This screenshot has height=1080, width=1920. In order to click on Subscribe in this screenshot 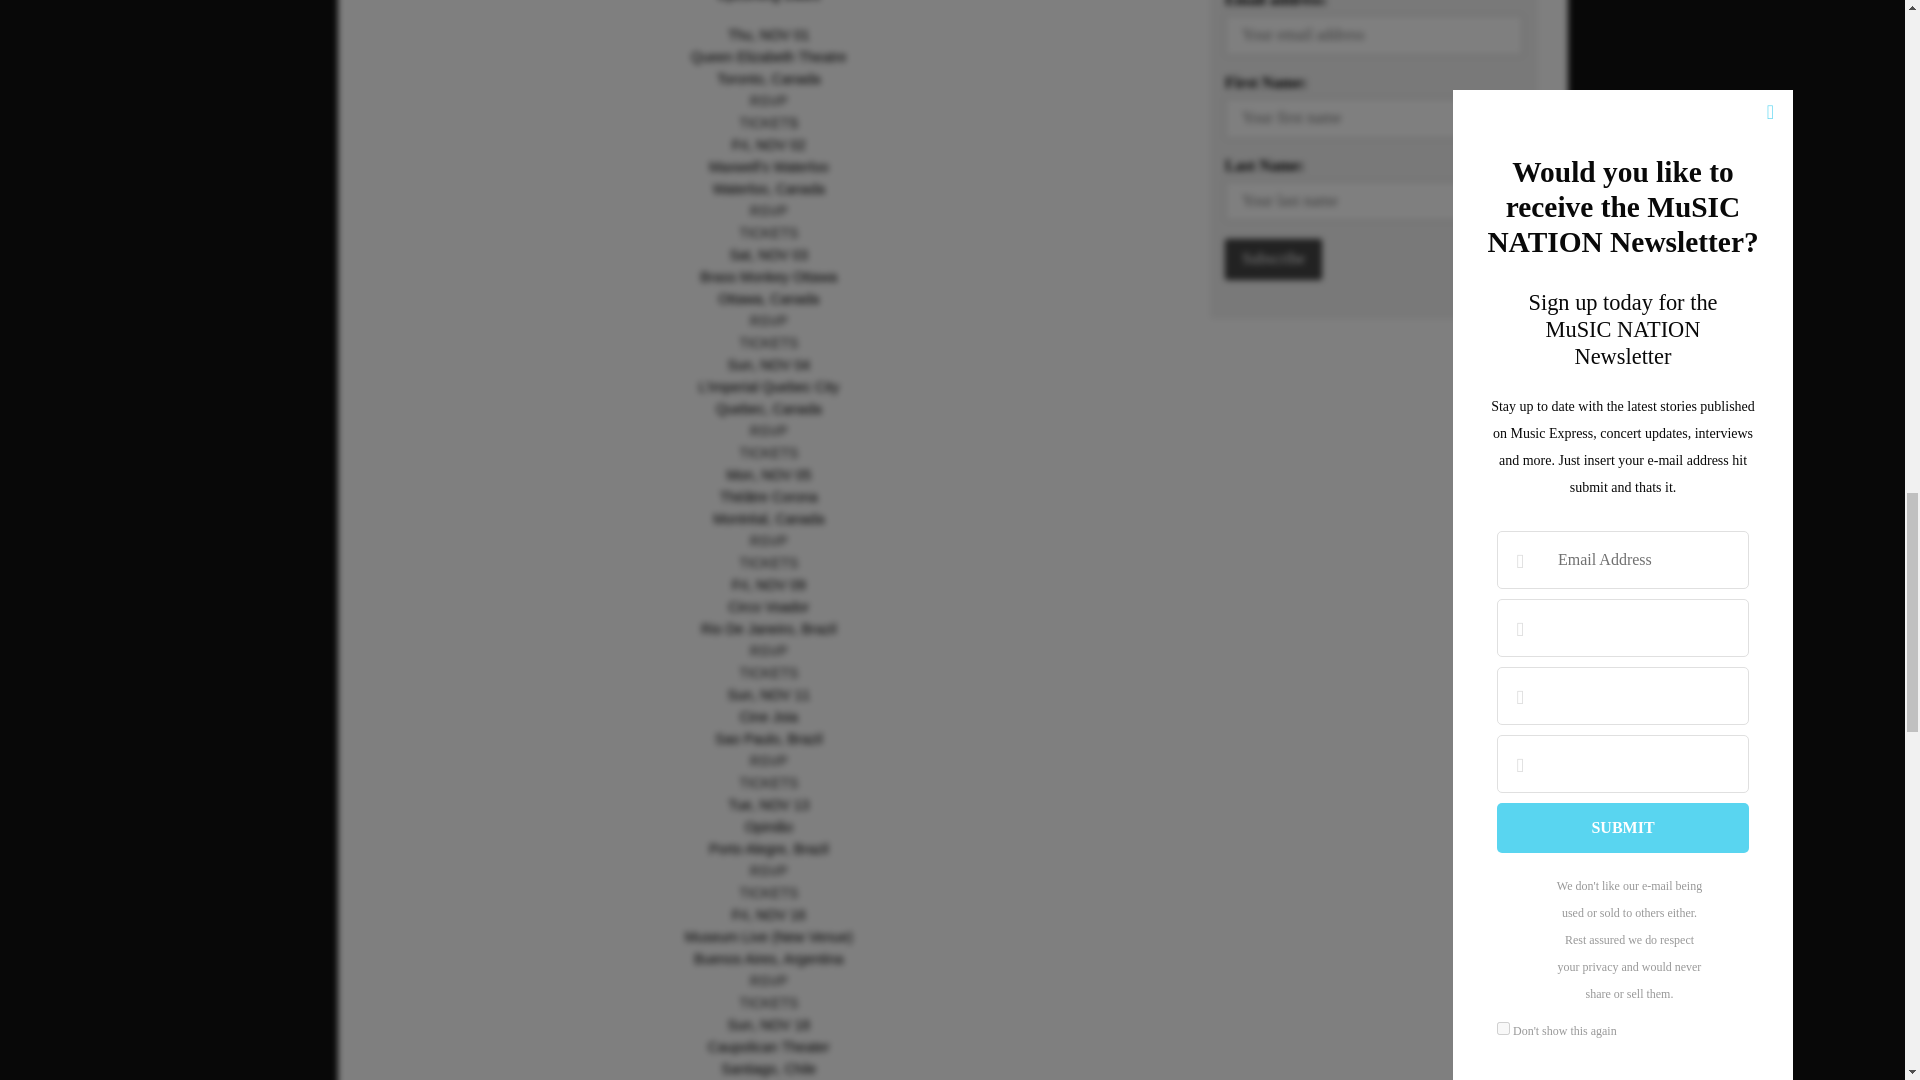, I will do `click(1273, 258)`.